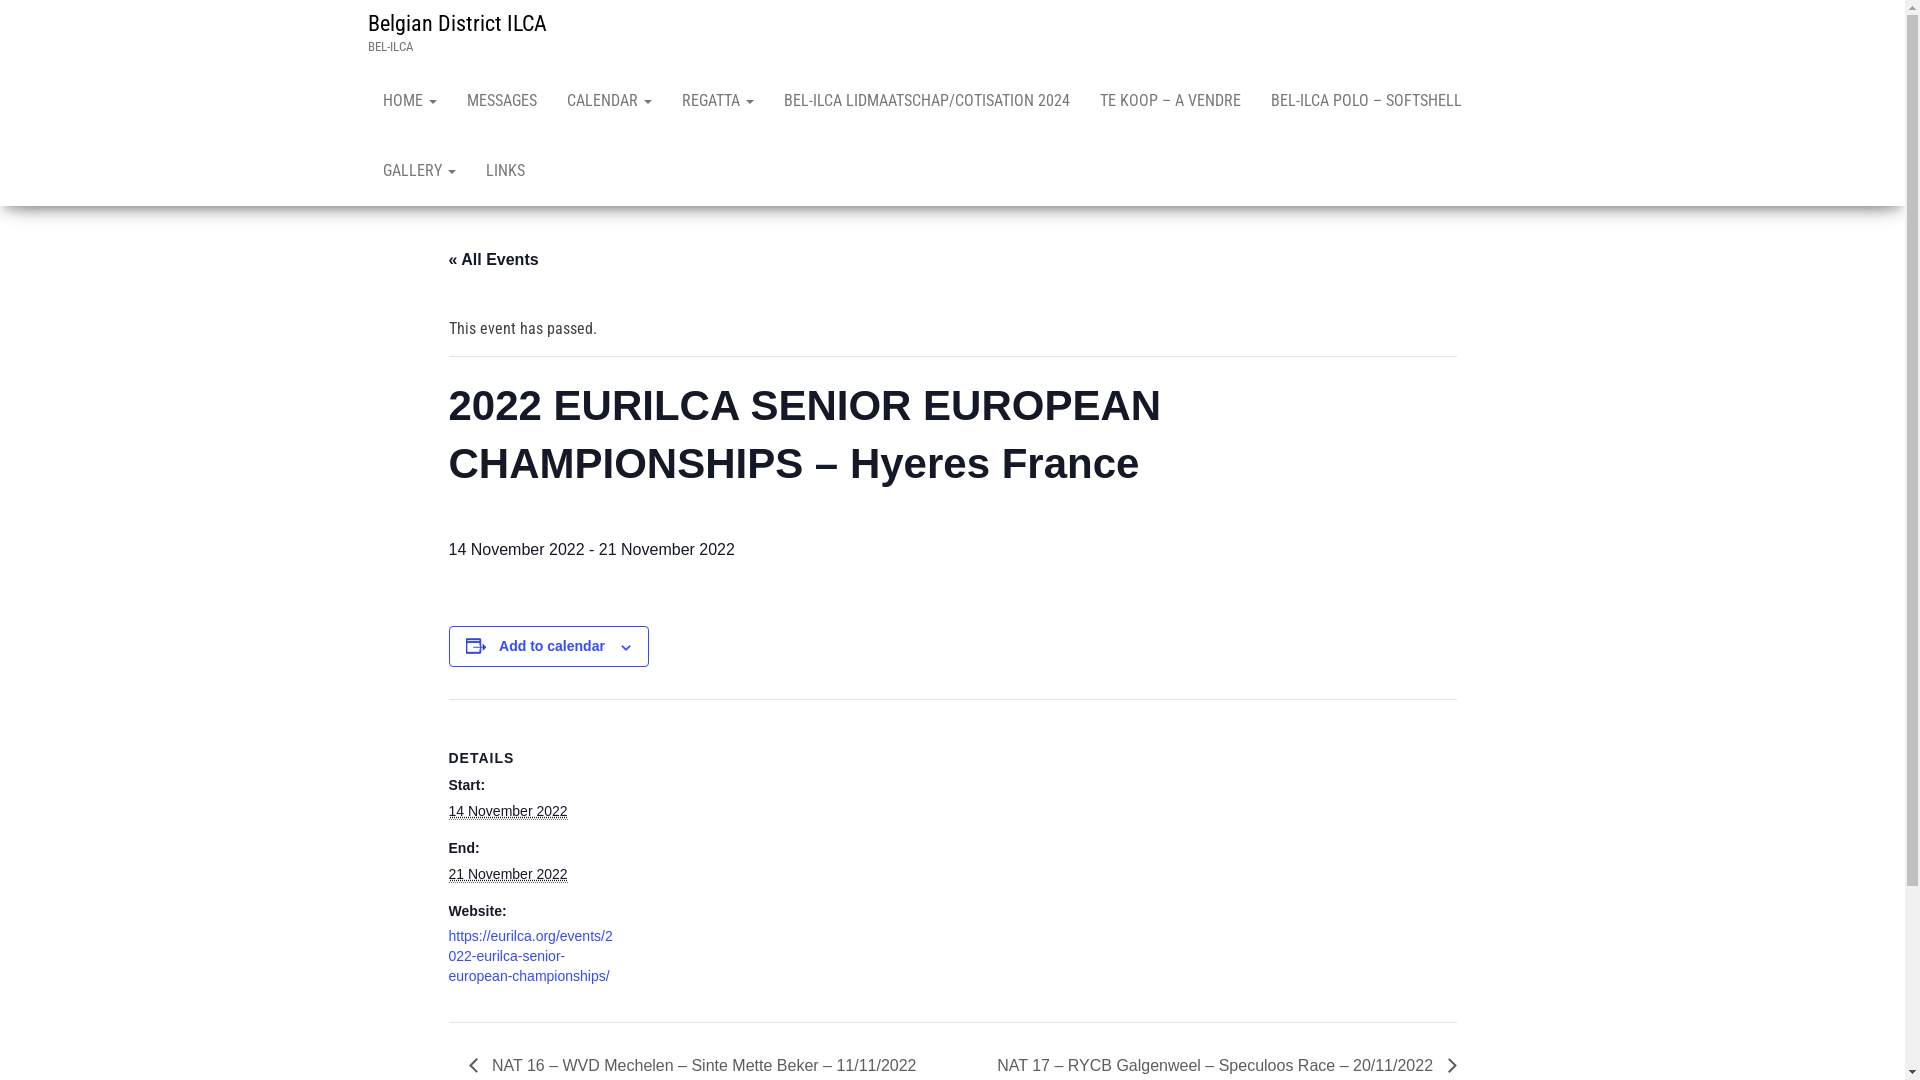 The width and height of the screenshot is (1920, 1080). I want to click on HOME, so click(410, 101).